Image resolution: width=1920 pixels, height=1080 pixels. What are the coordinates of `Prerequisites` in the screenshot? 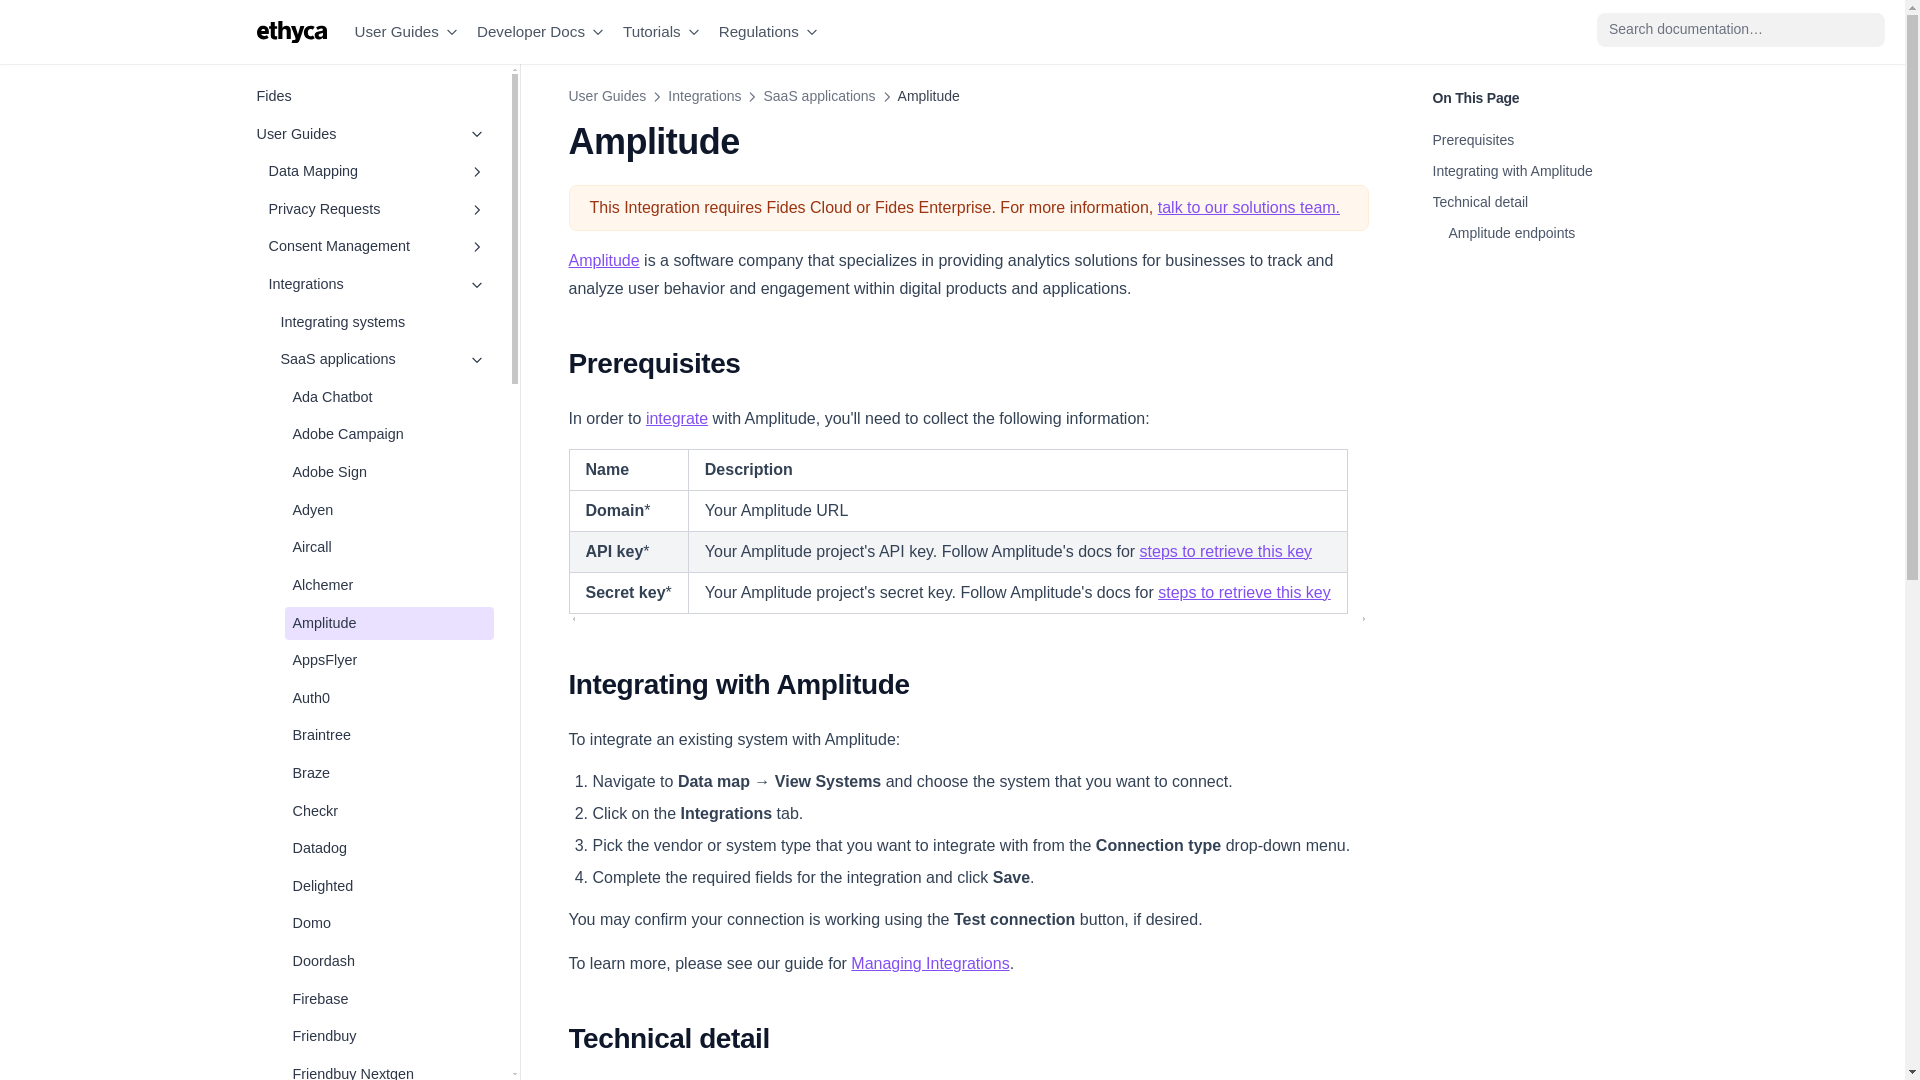 It's located at (1538, 140).